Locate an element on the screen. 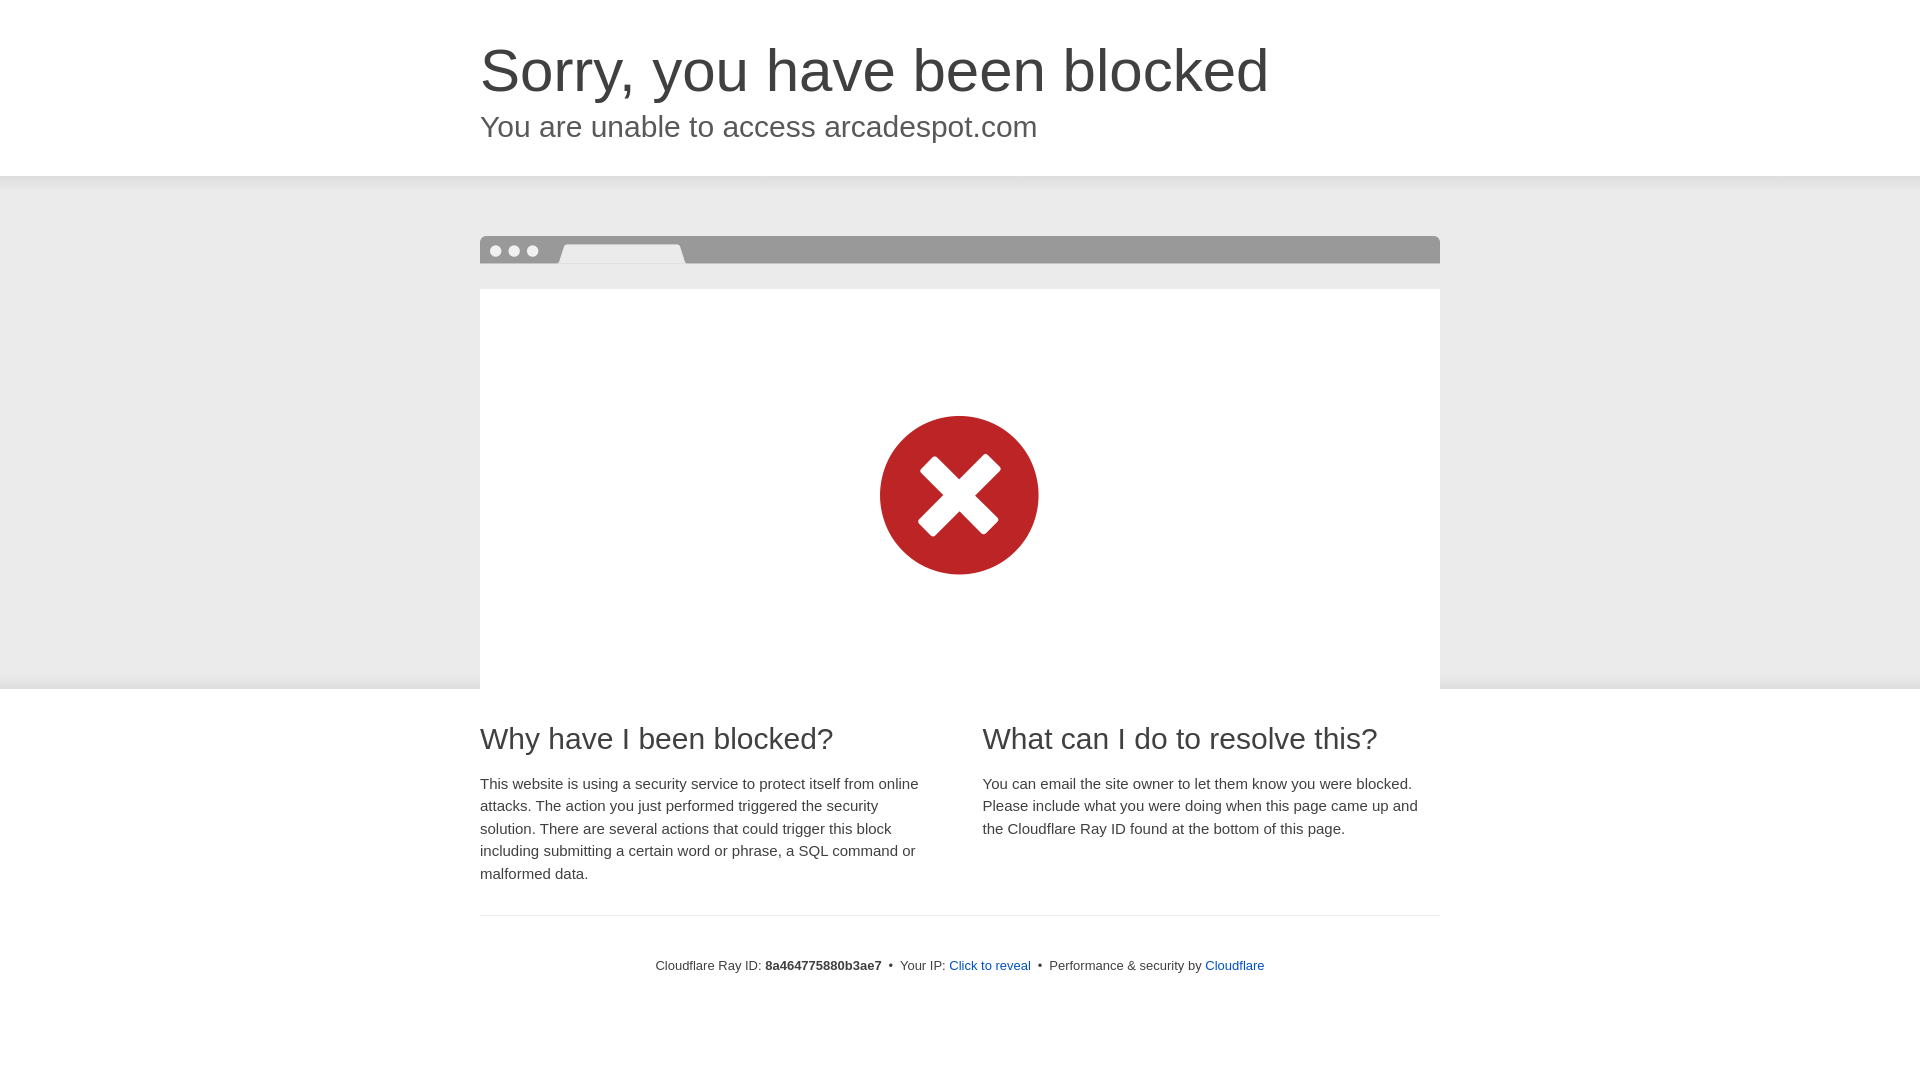  Cloudflare is located at coordinates (1234, 965).